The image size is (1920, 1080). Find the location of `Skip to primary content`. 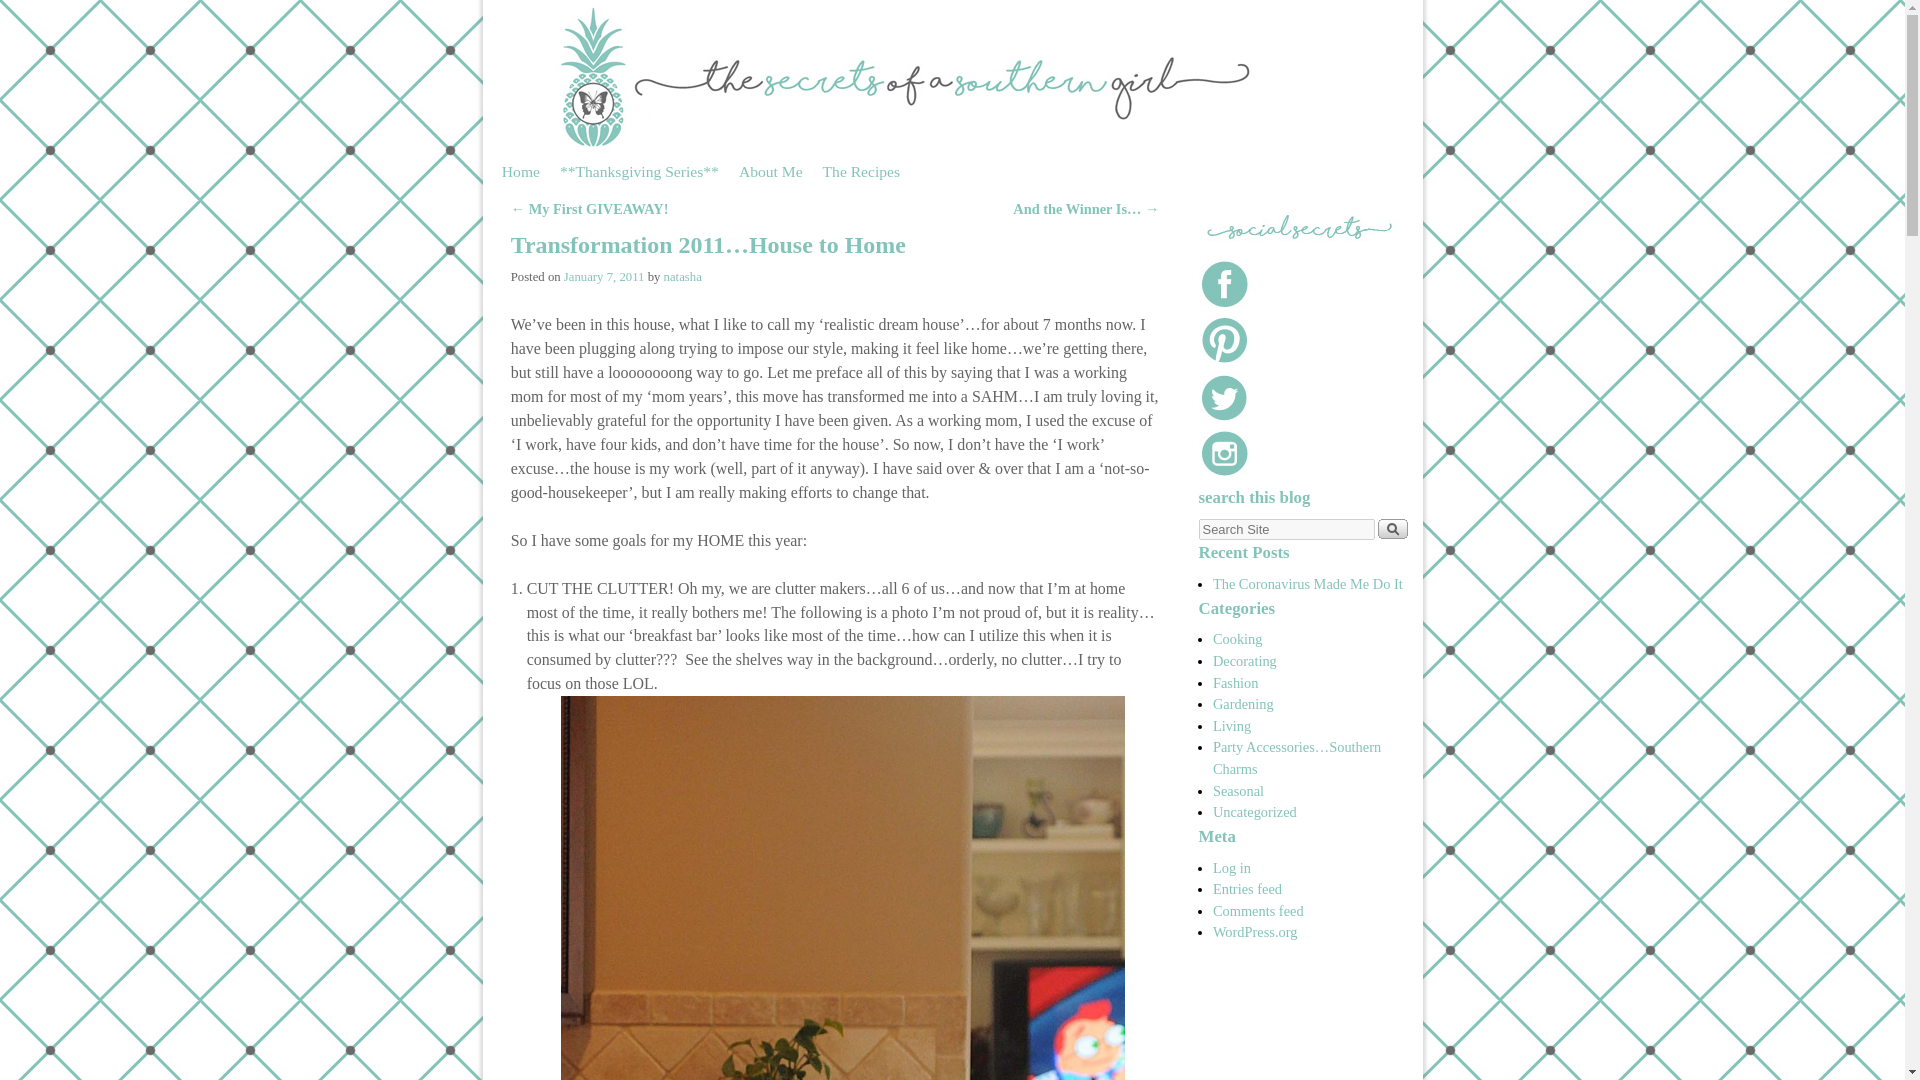

Skip to primary content is located at coordinates (542, 162).